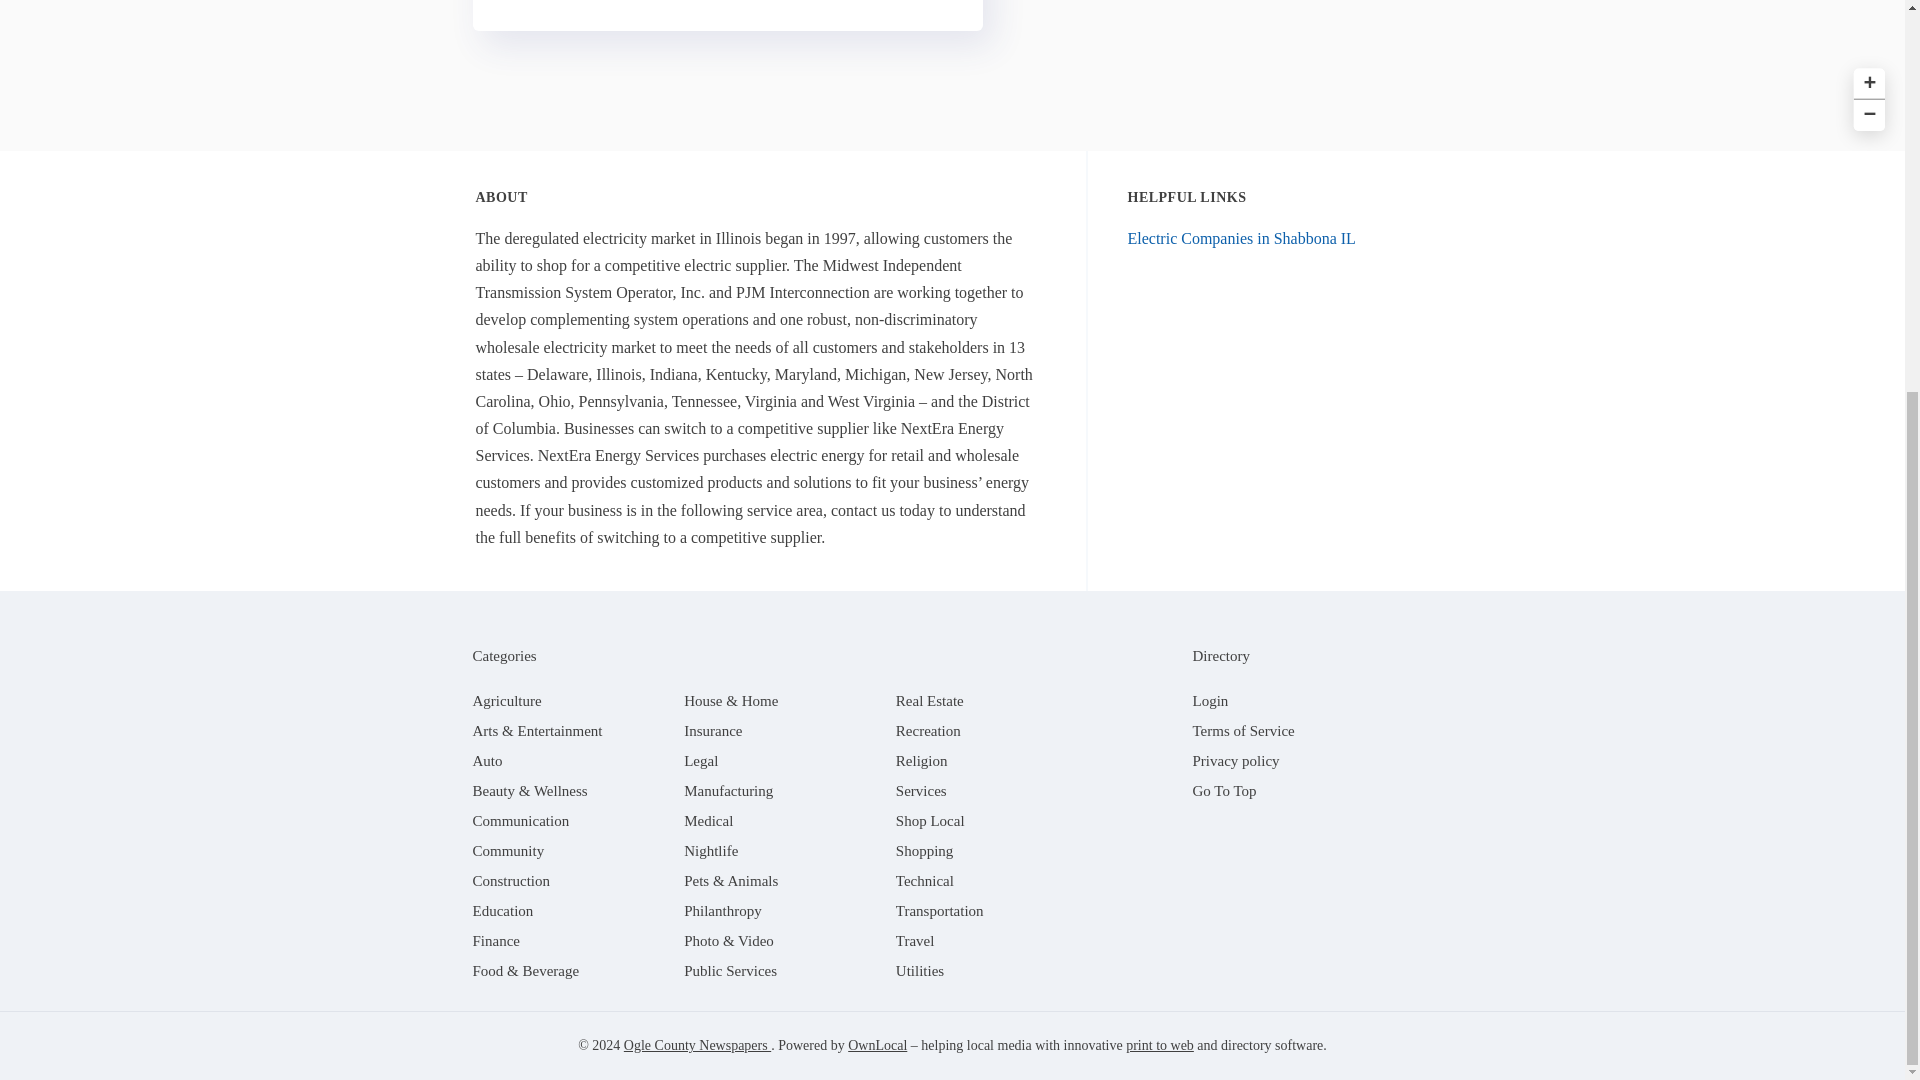 The image size is (1920, 1080). What do you see at coordinates (730, 970) in the screenshot?
I see `Public Services` at bounding box center [730, 970].